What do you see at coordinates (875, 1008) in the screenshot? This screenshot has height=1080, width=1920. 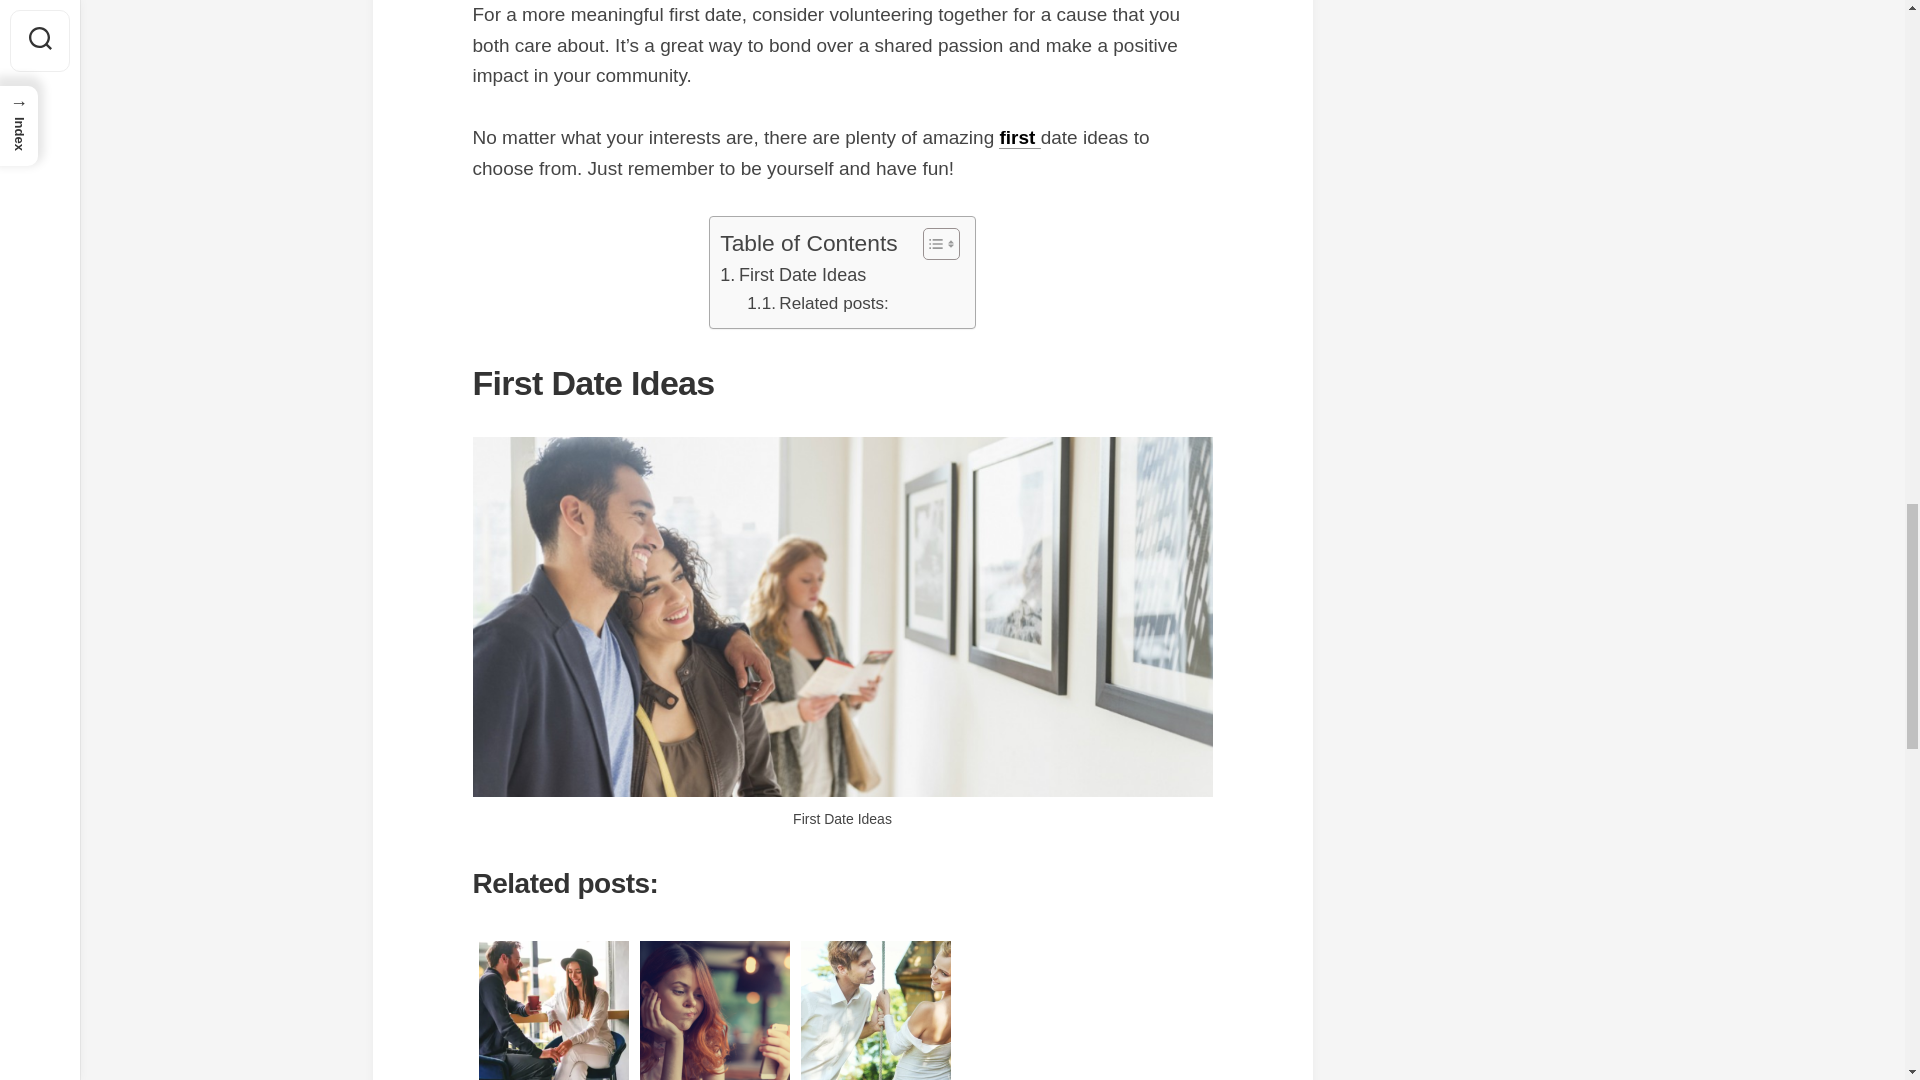 I see `10 First Date Tips For Women` at bounding box center [875, 1008].